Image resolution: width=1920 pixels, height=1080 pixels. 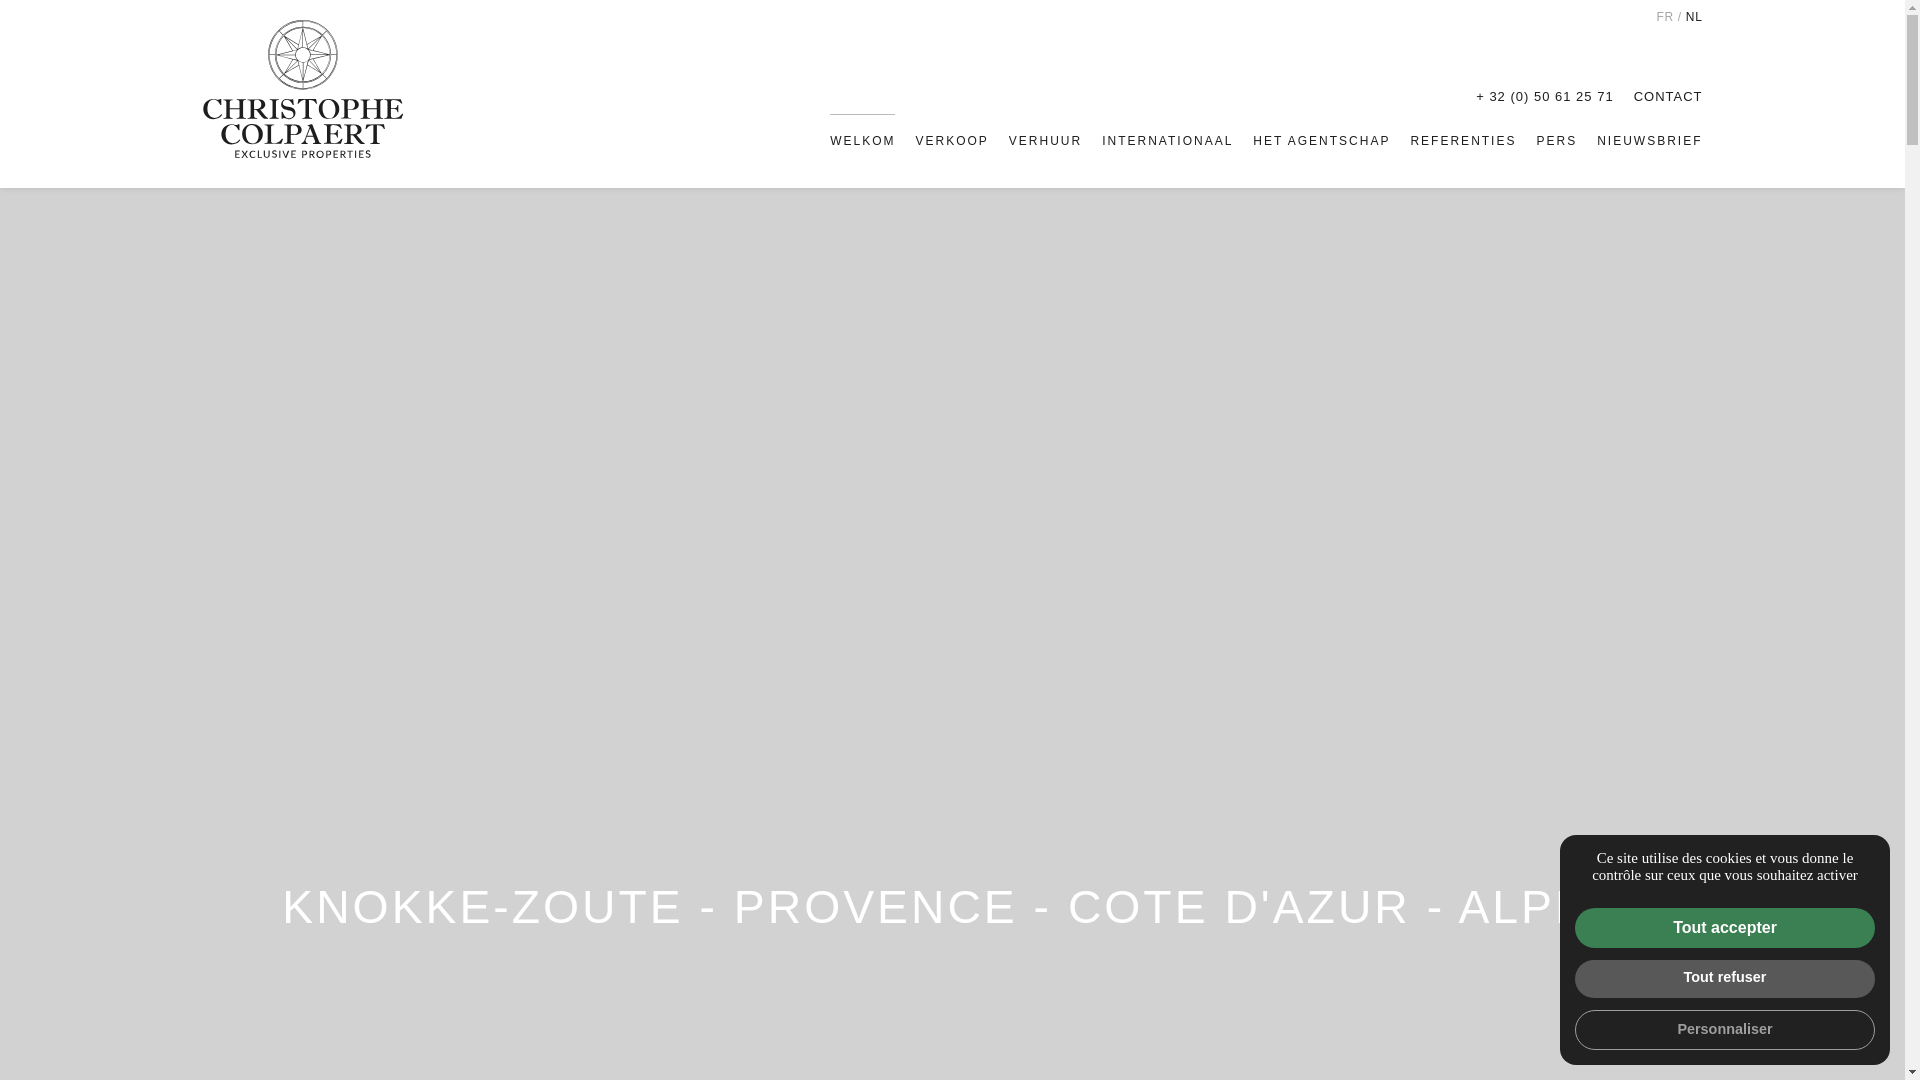 I want to click on WELKOM, so click(x=862, y=141).